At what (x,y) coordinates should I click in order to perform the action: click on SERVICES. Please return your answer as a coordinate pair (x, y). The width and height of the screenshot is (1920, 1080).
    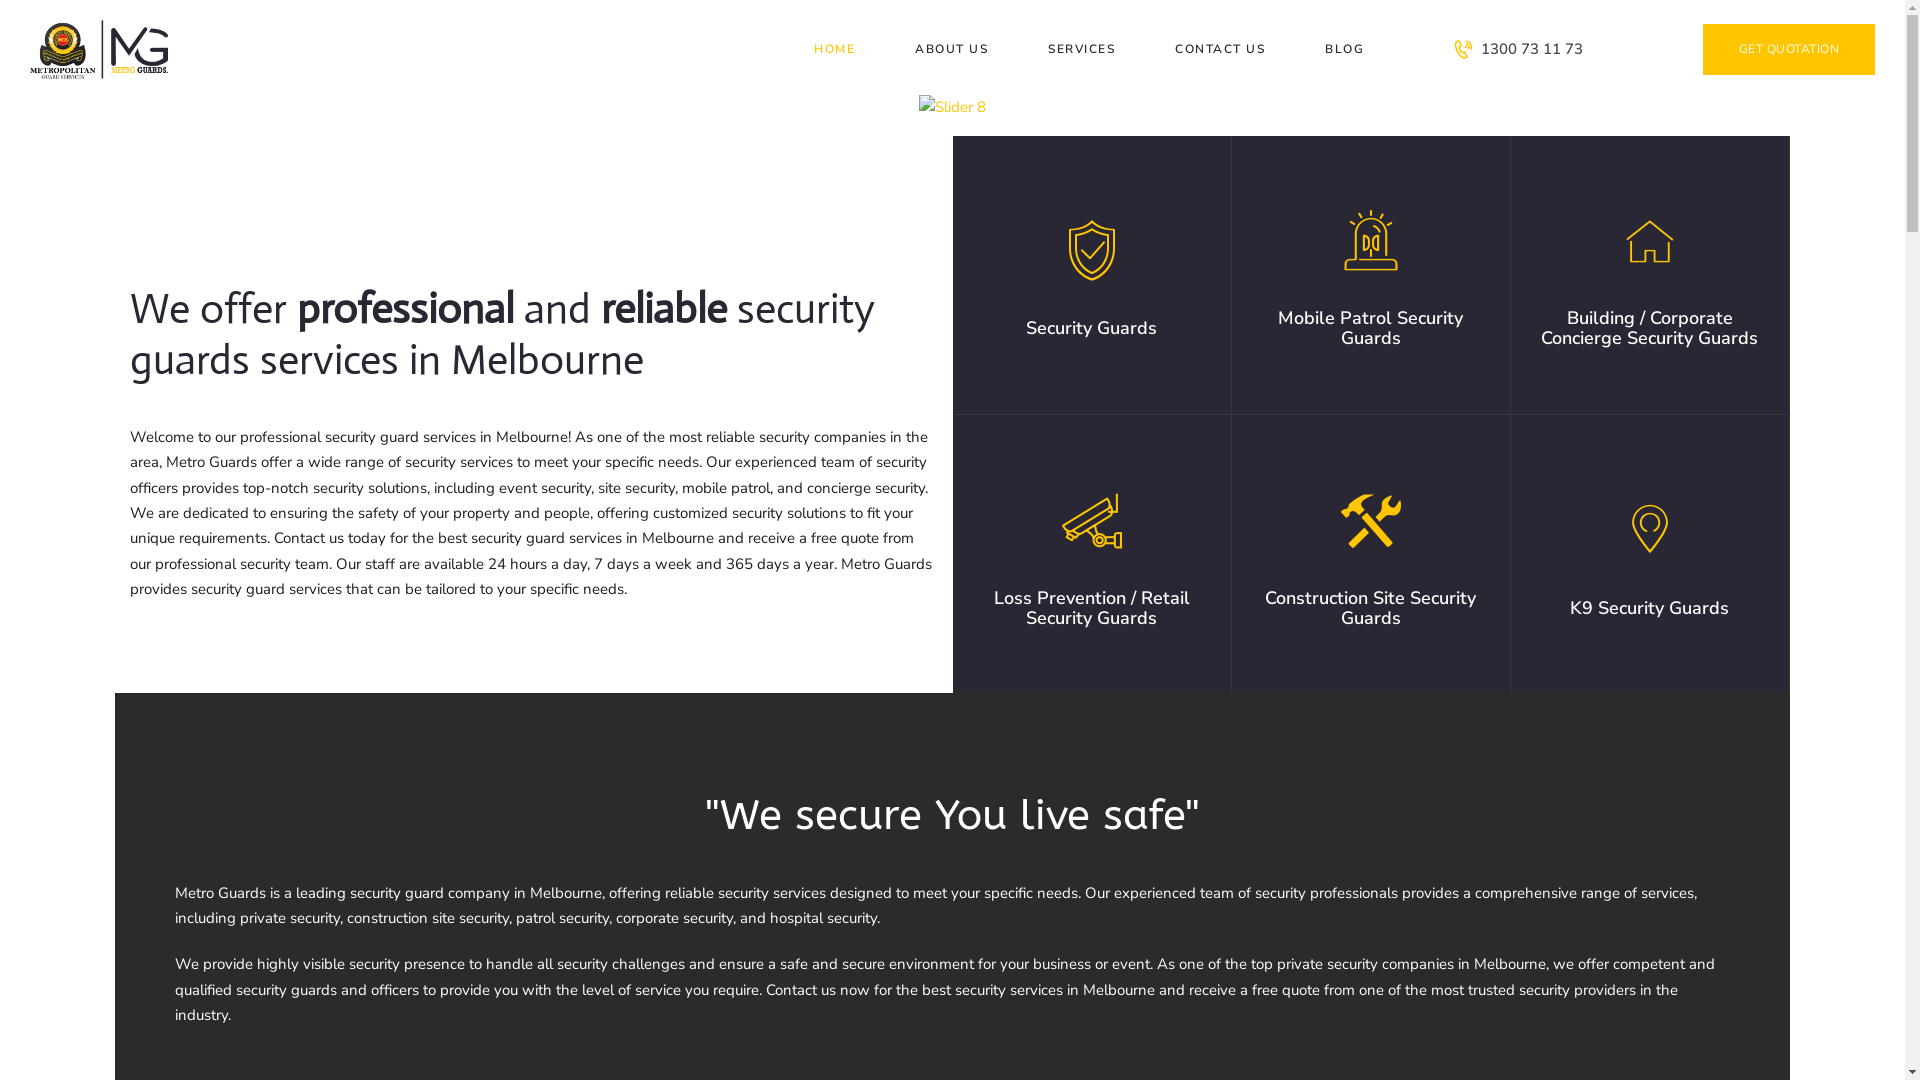
    Looking at the image, I should click on (1081, 48).